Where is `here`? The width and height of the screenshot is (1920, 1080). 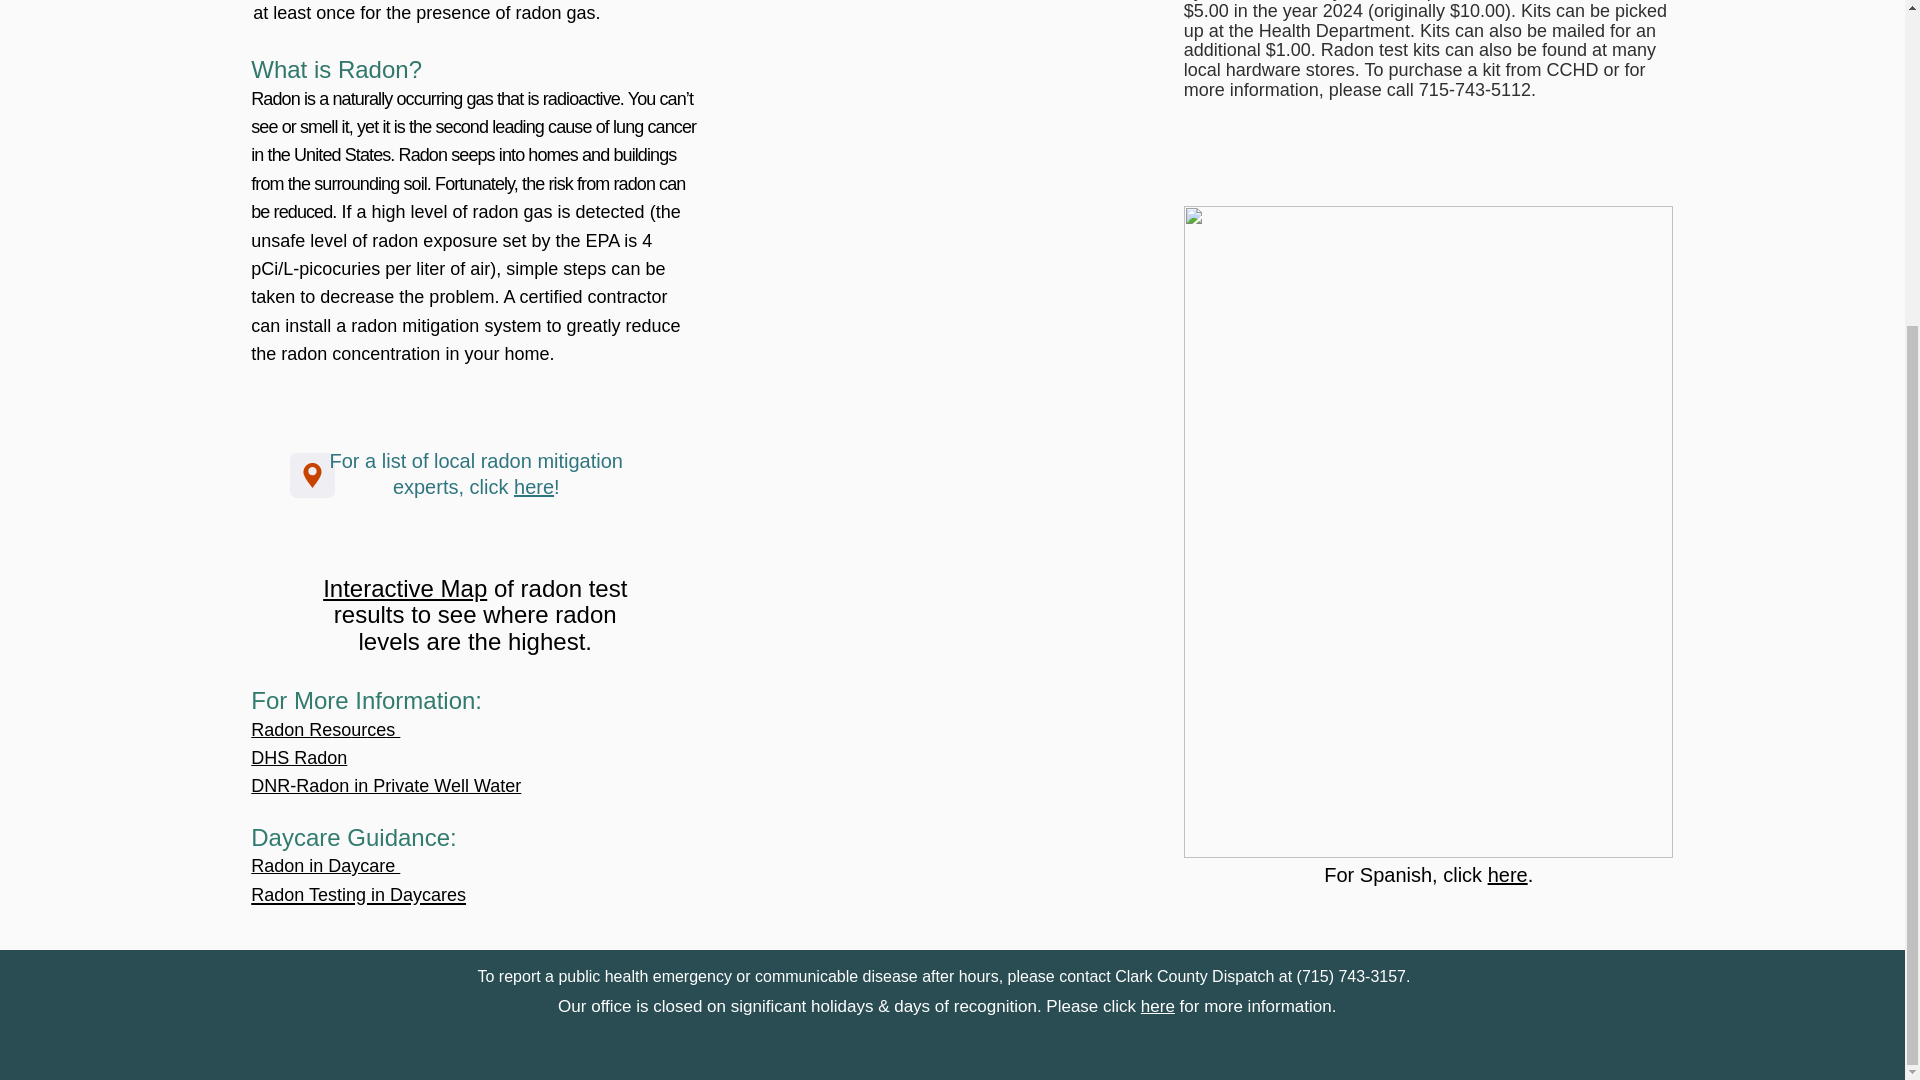 here is located at coordinates (1508, 874).